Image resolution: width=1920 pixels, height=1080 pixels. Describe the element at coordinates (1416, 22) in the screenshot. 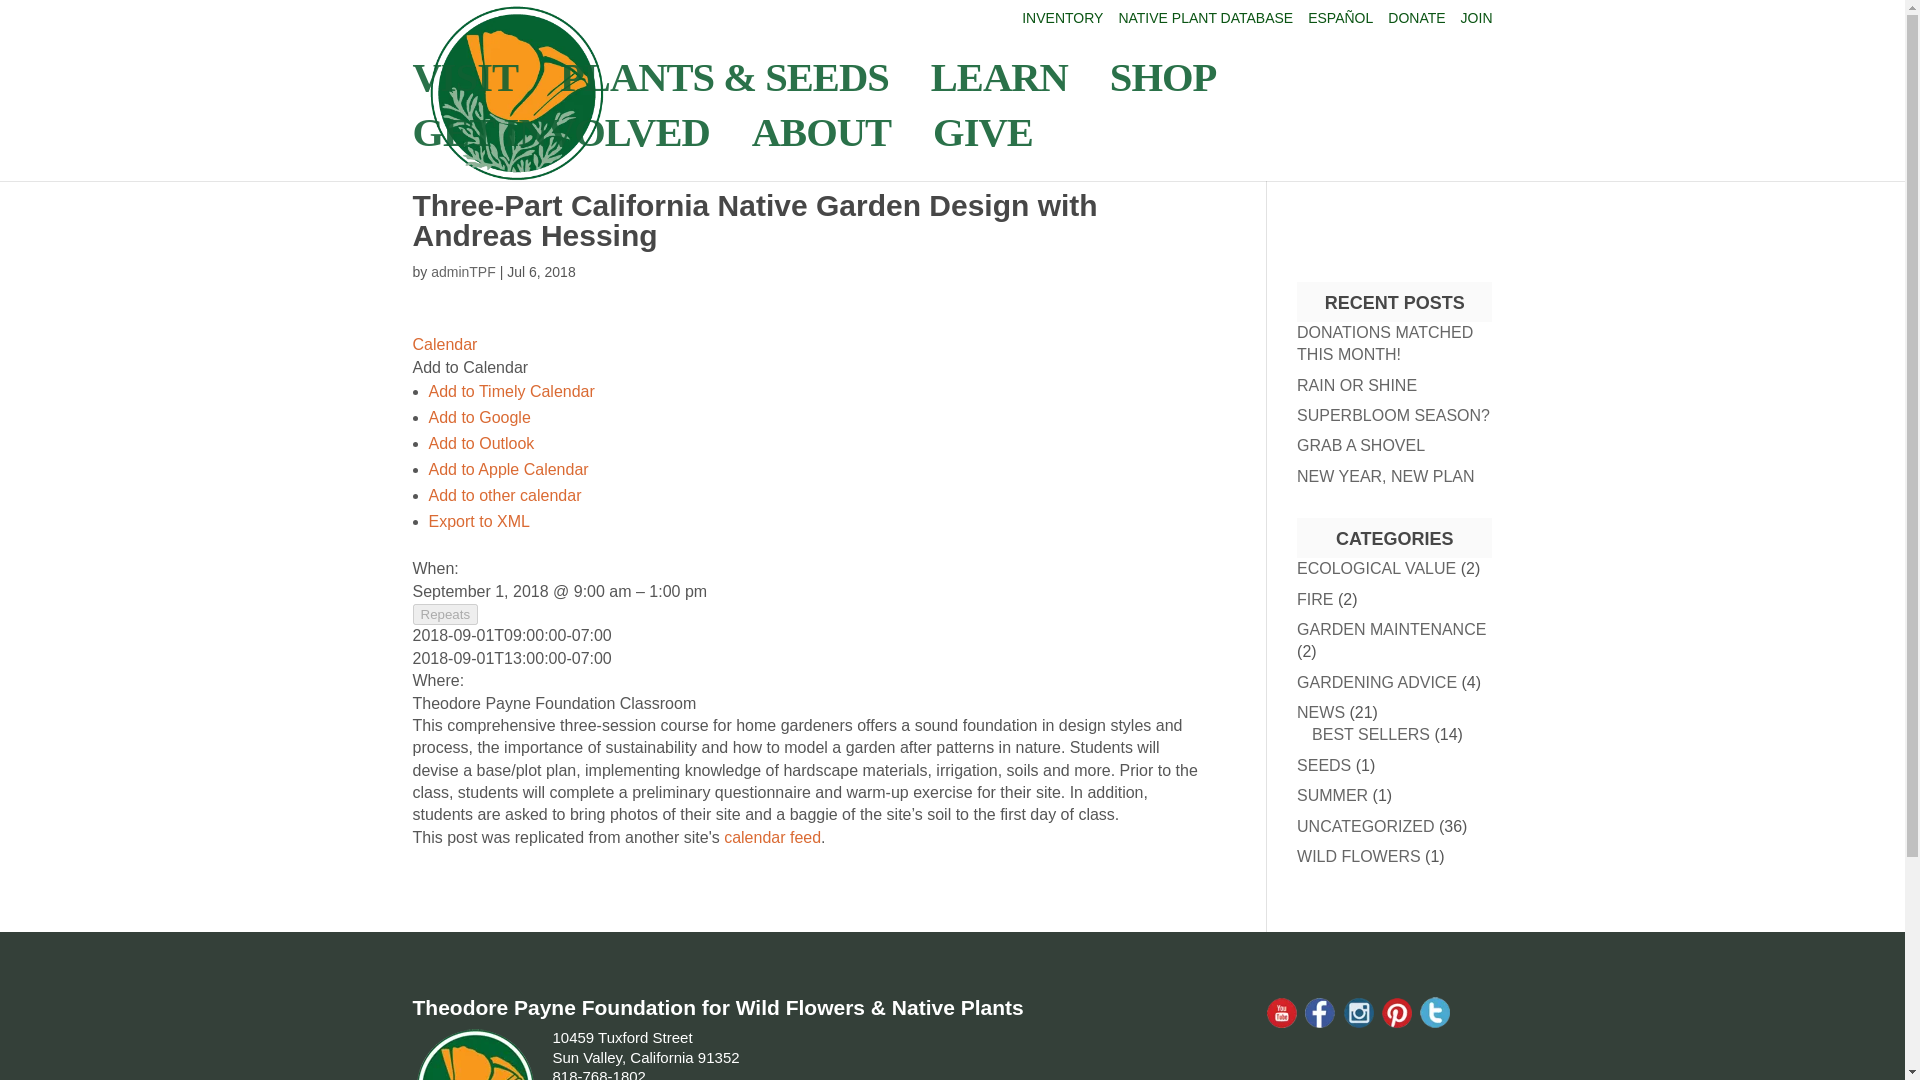

I see `DONATE` at that location.